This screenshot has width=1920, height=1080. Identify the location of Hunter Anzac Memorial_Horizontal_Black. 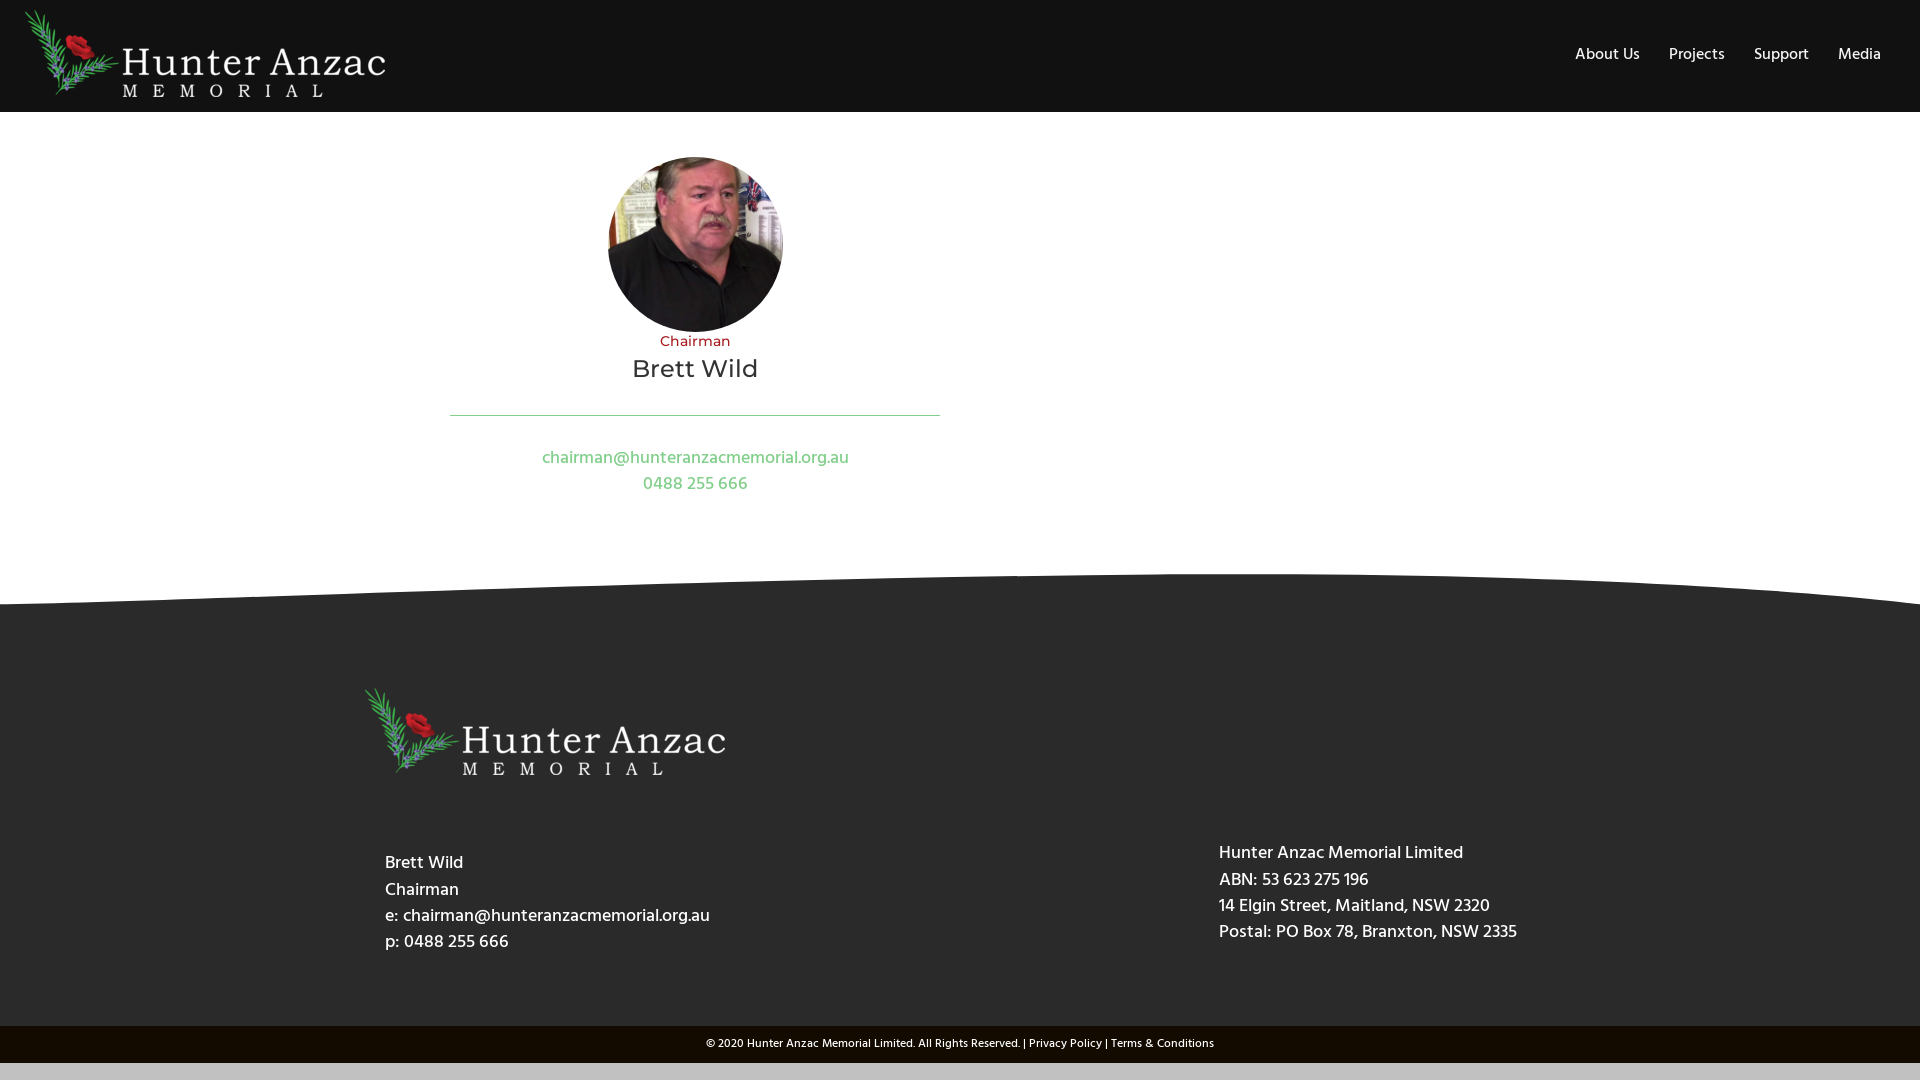
(545, 732).